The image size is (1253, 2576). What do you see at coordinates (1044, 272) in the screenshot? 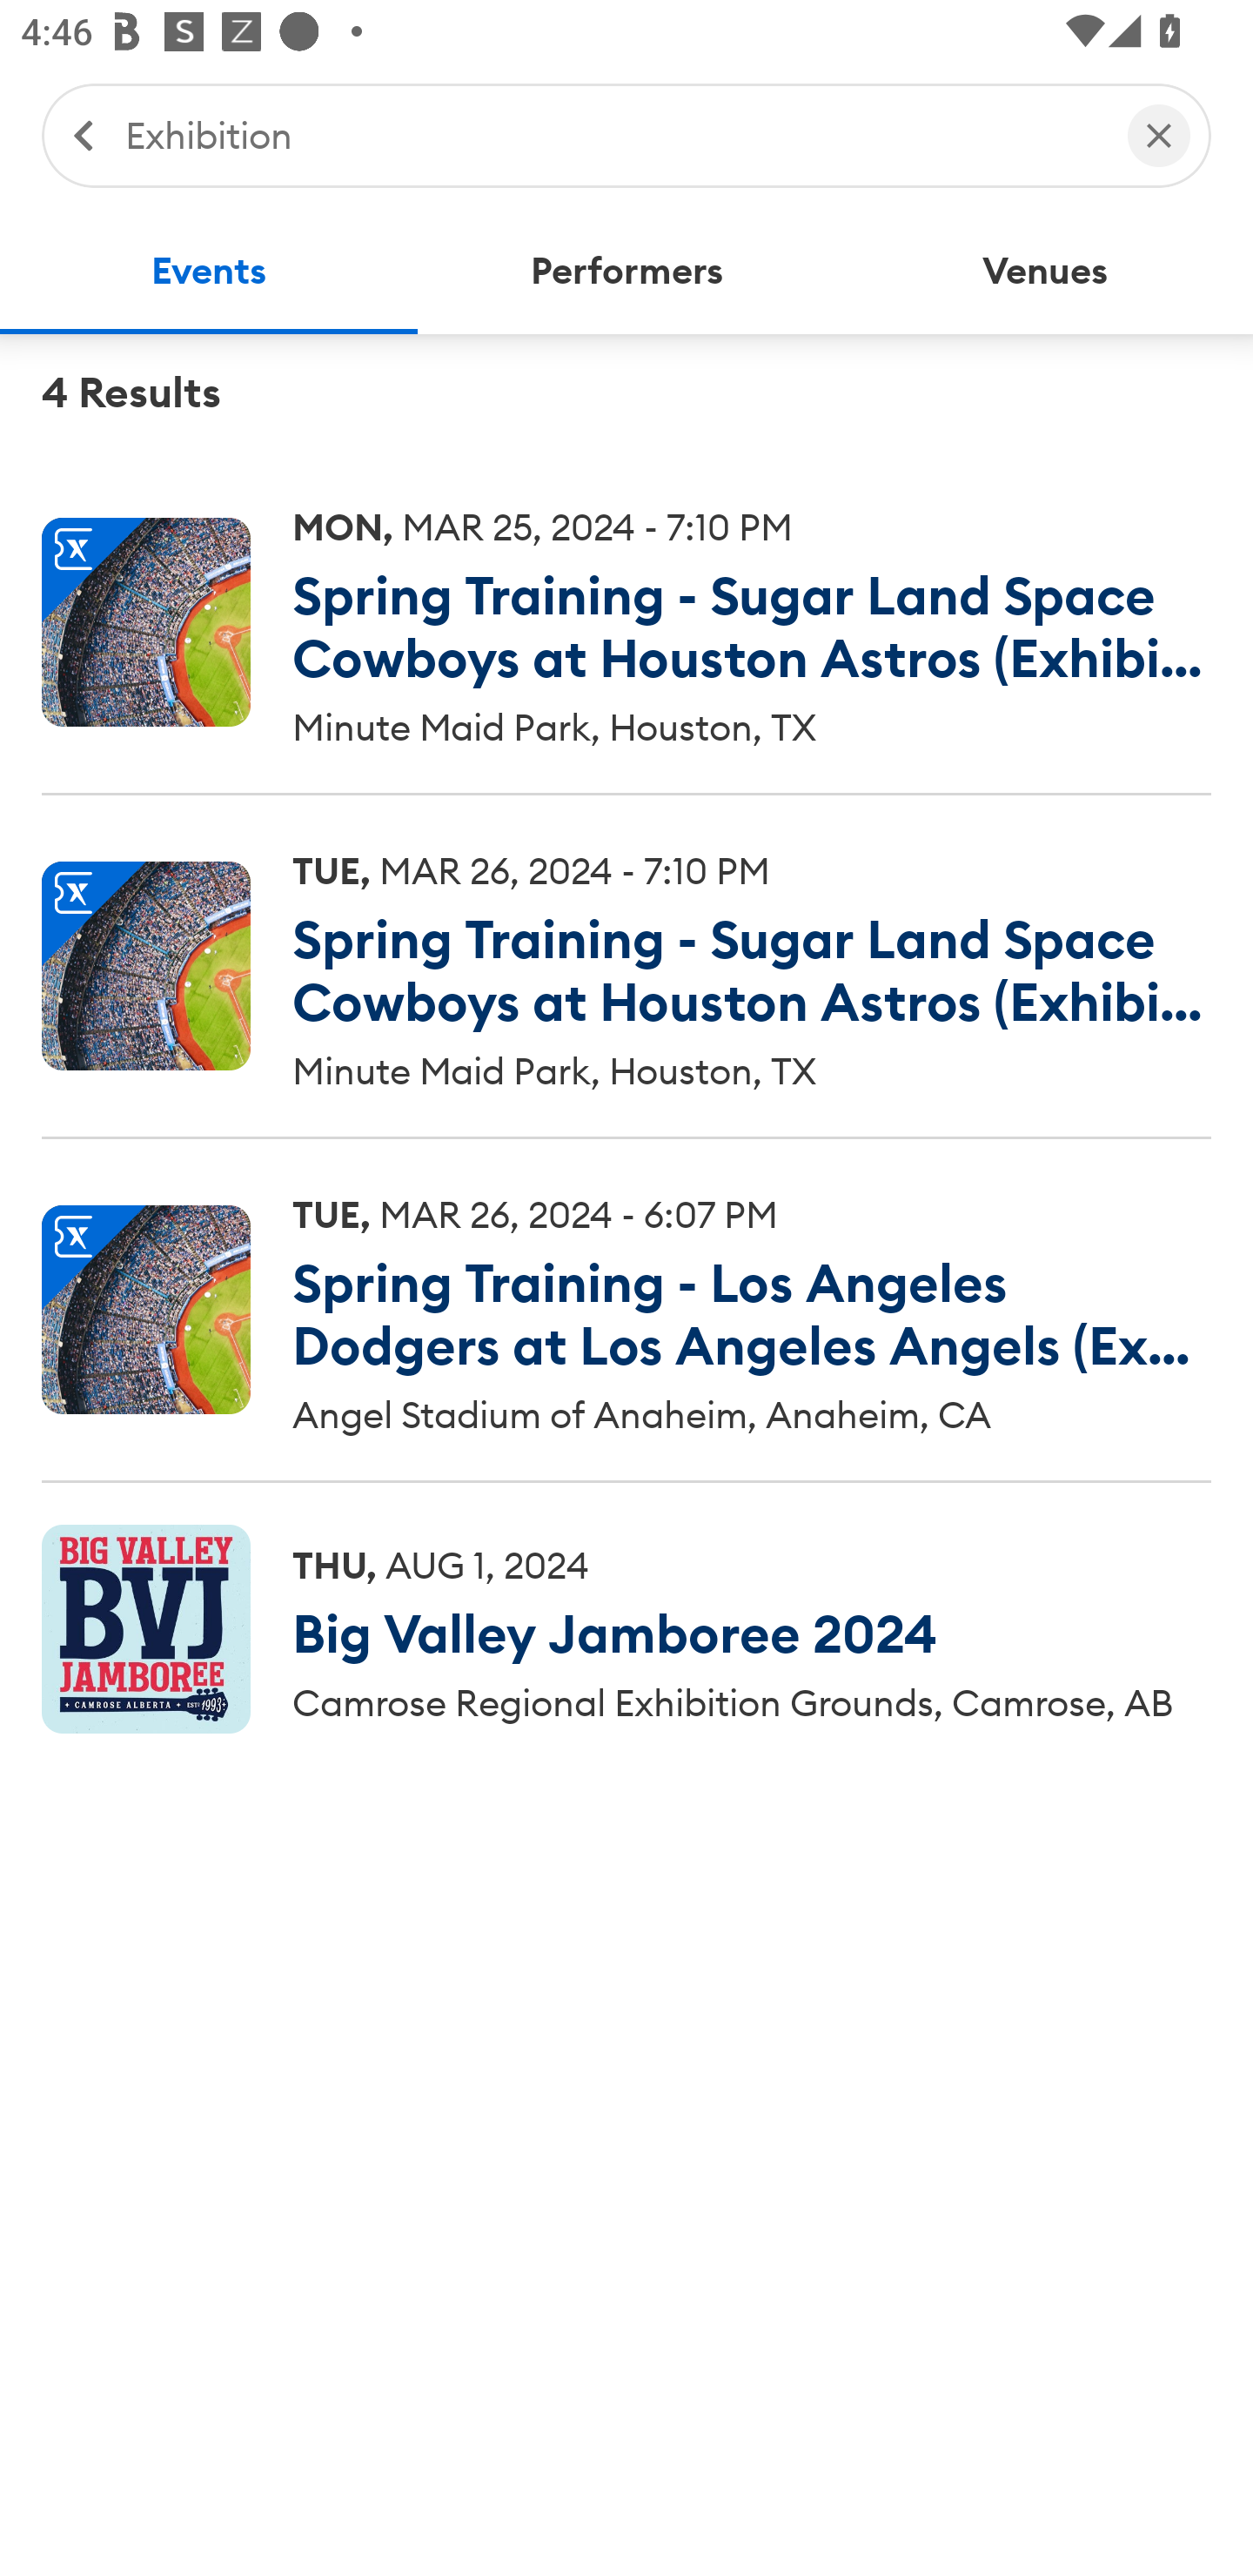
I see `Venues` at bounding box center [1044, 272].